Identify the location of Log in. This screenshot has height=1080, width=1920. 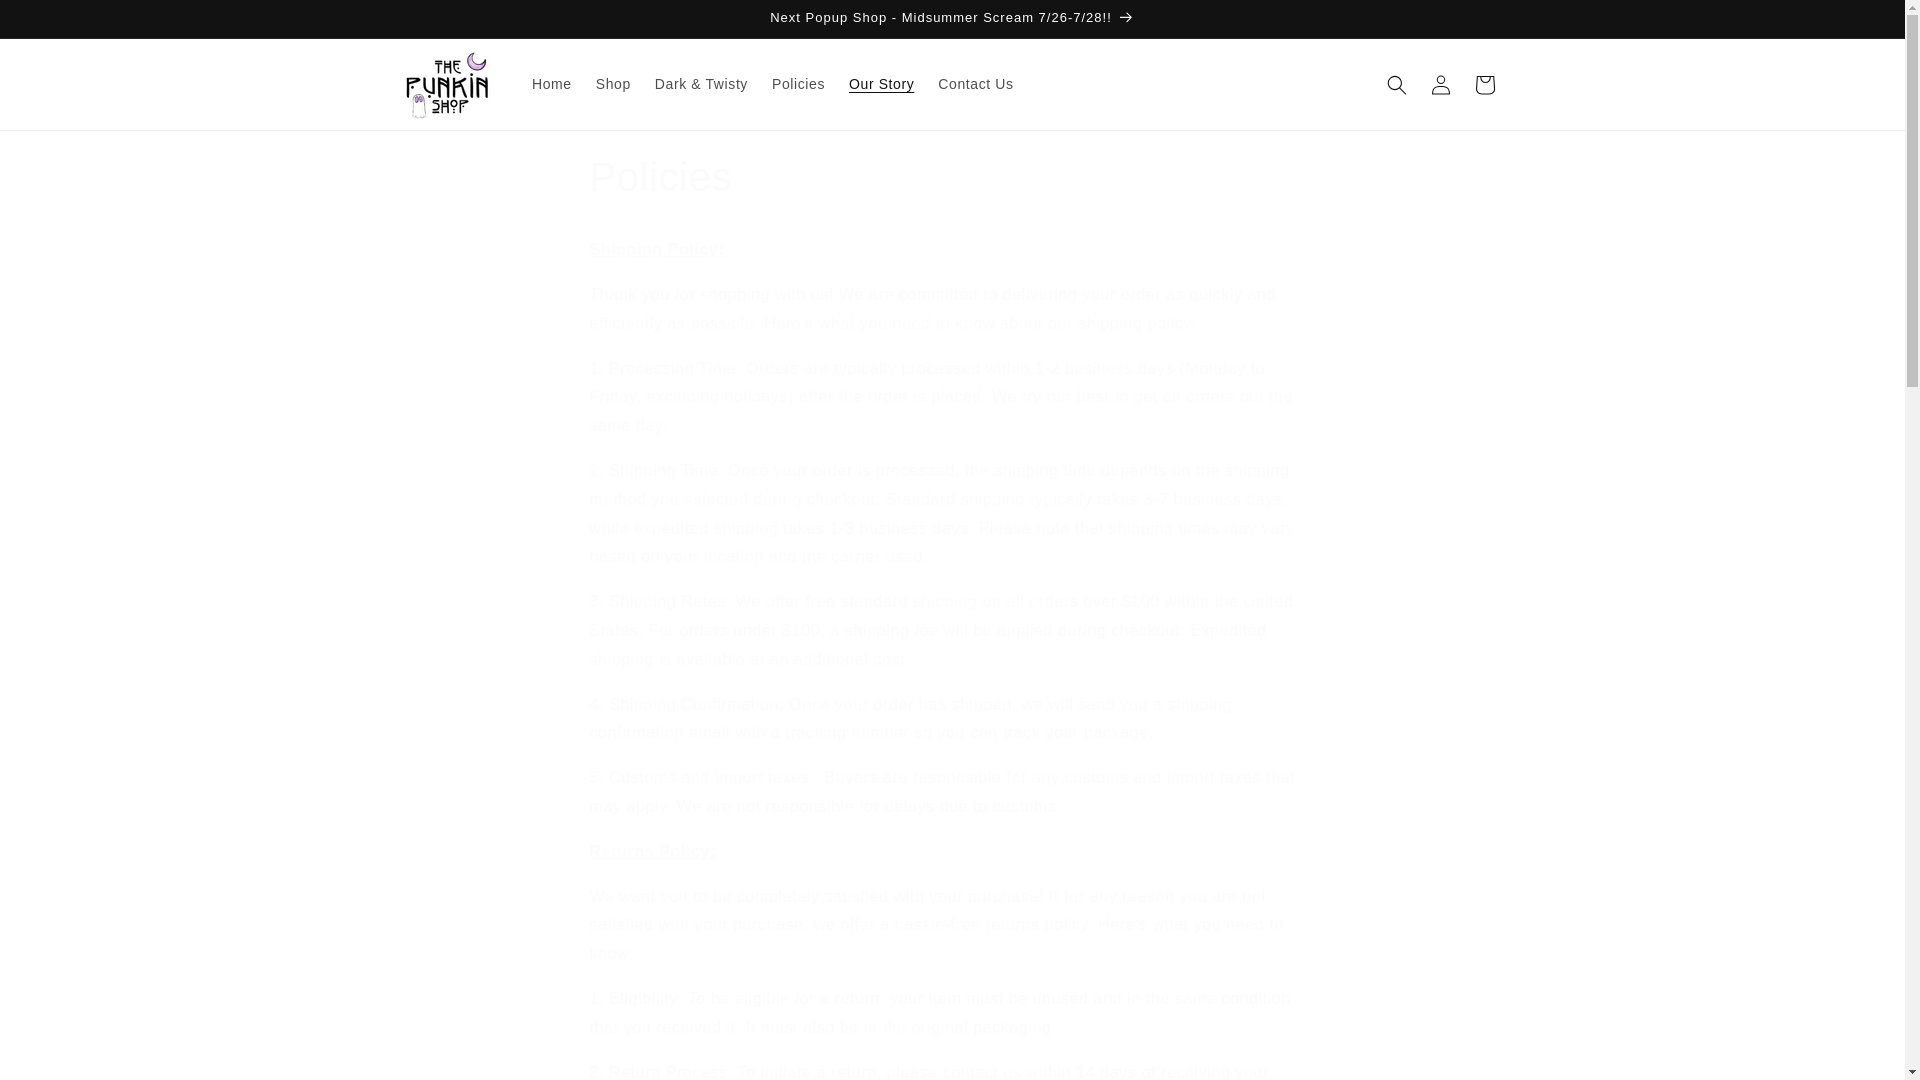
(1440, 83).